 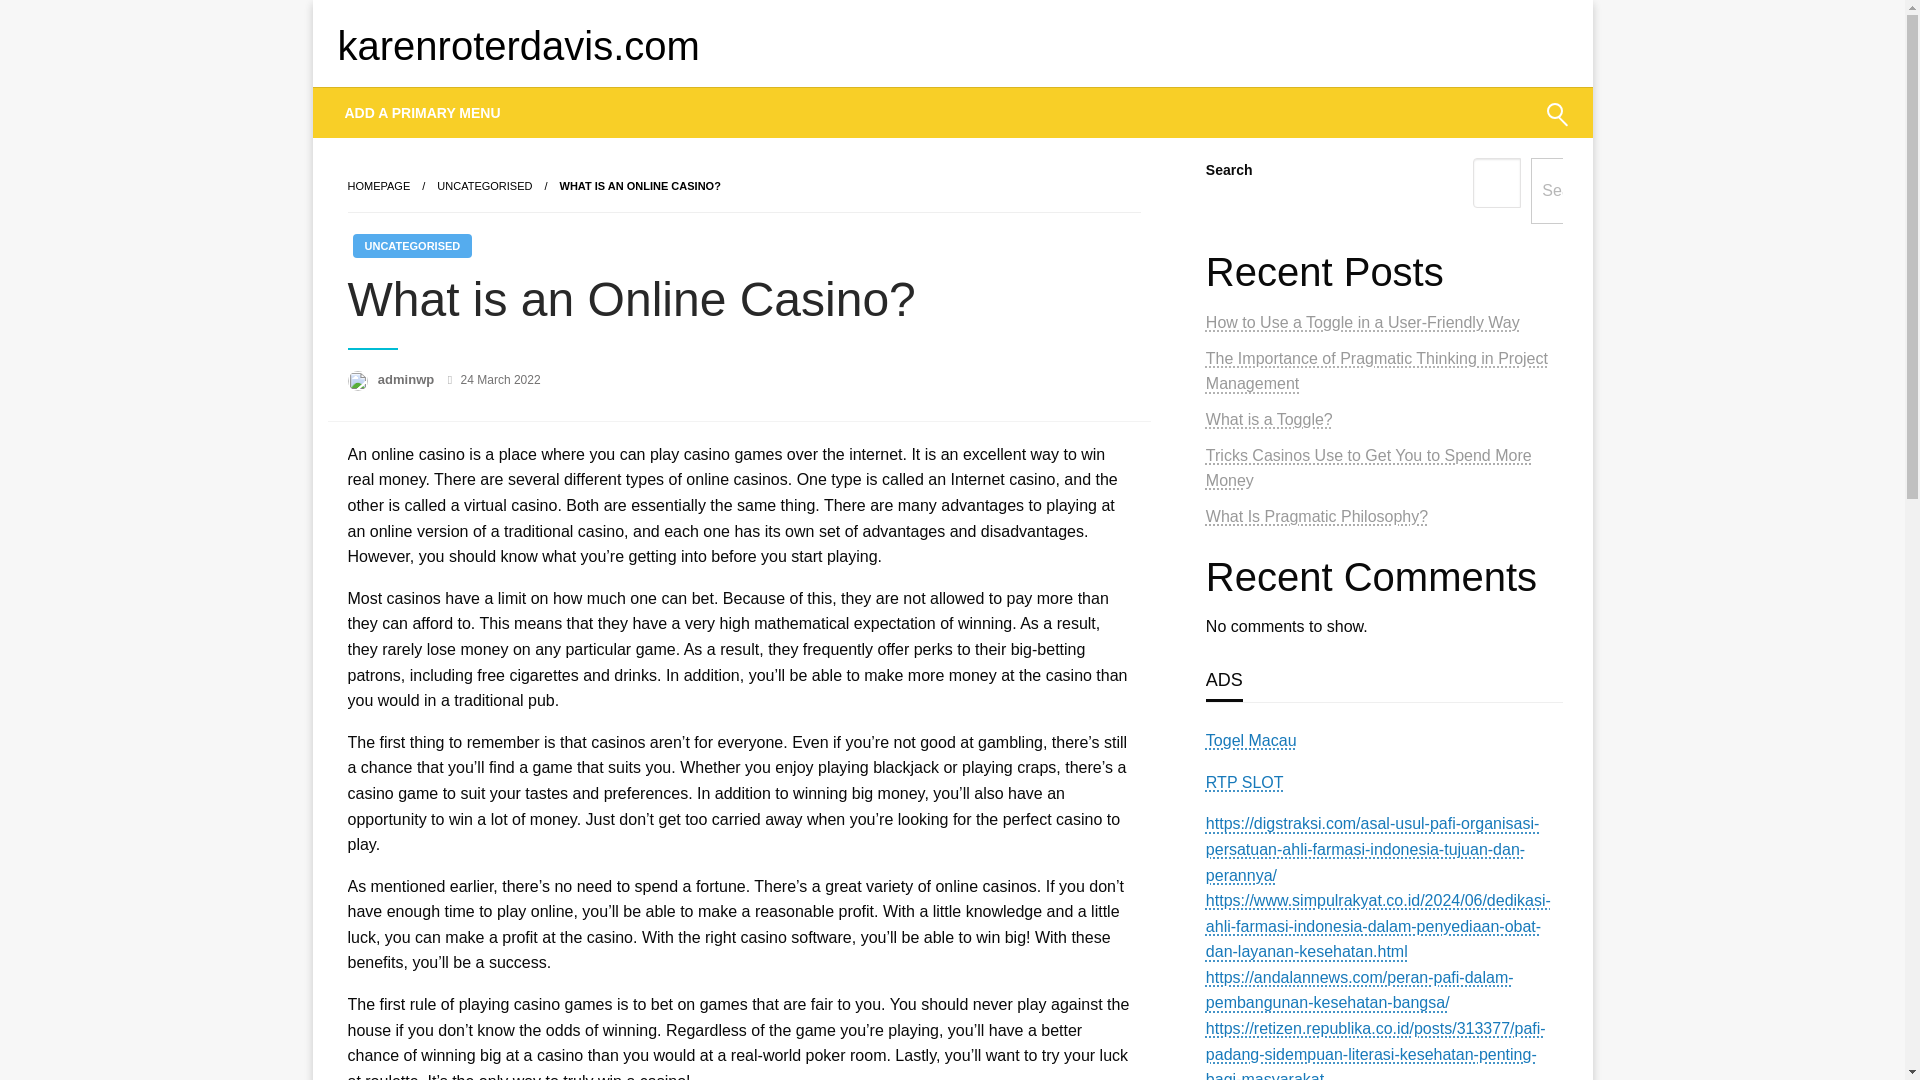 What do you see at coordinates (1316, 516) in the screenshot?
I see `What Is Pragmatic Philosophy?` at bounding box center [1316, 516].